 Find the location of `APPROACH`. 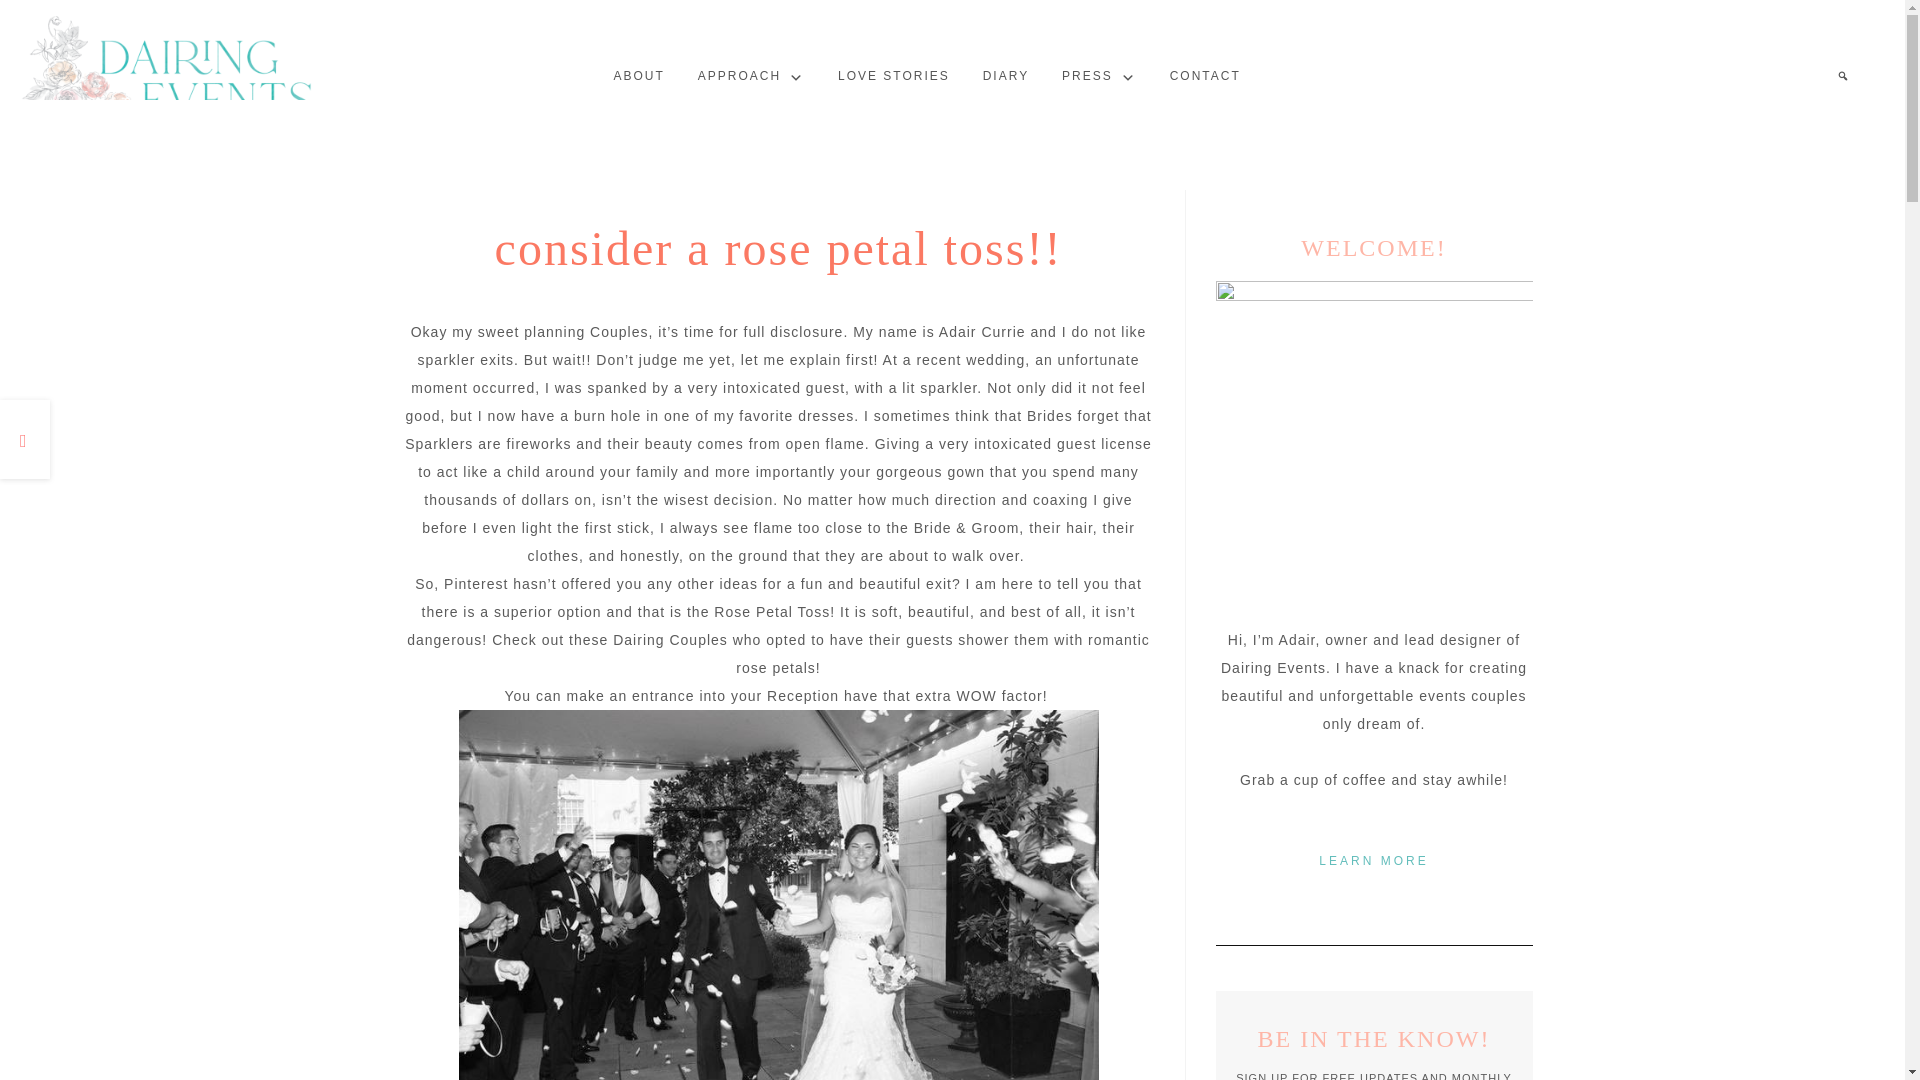

APPROACH is located at coordinates (751, 76).